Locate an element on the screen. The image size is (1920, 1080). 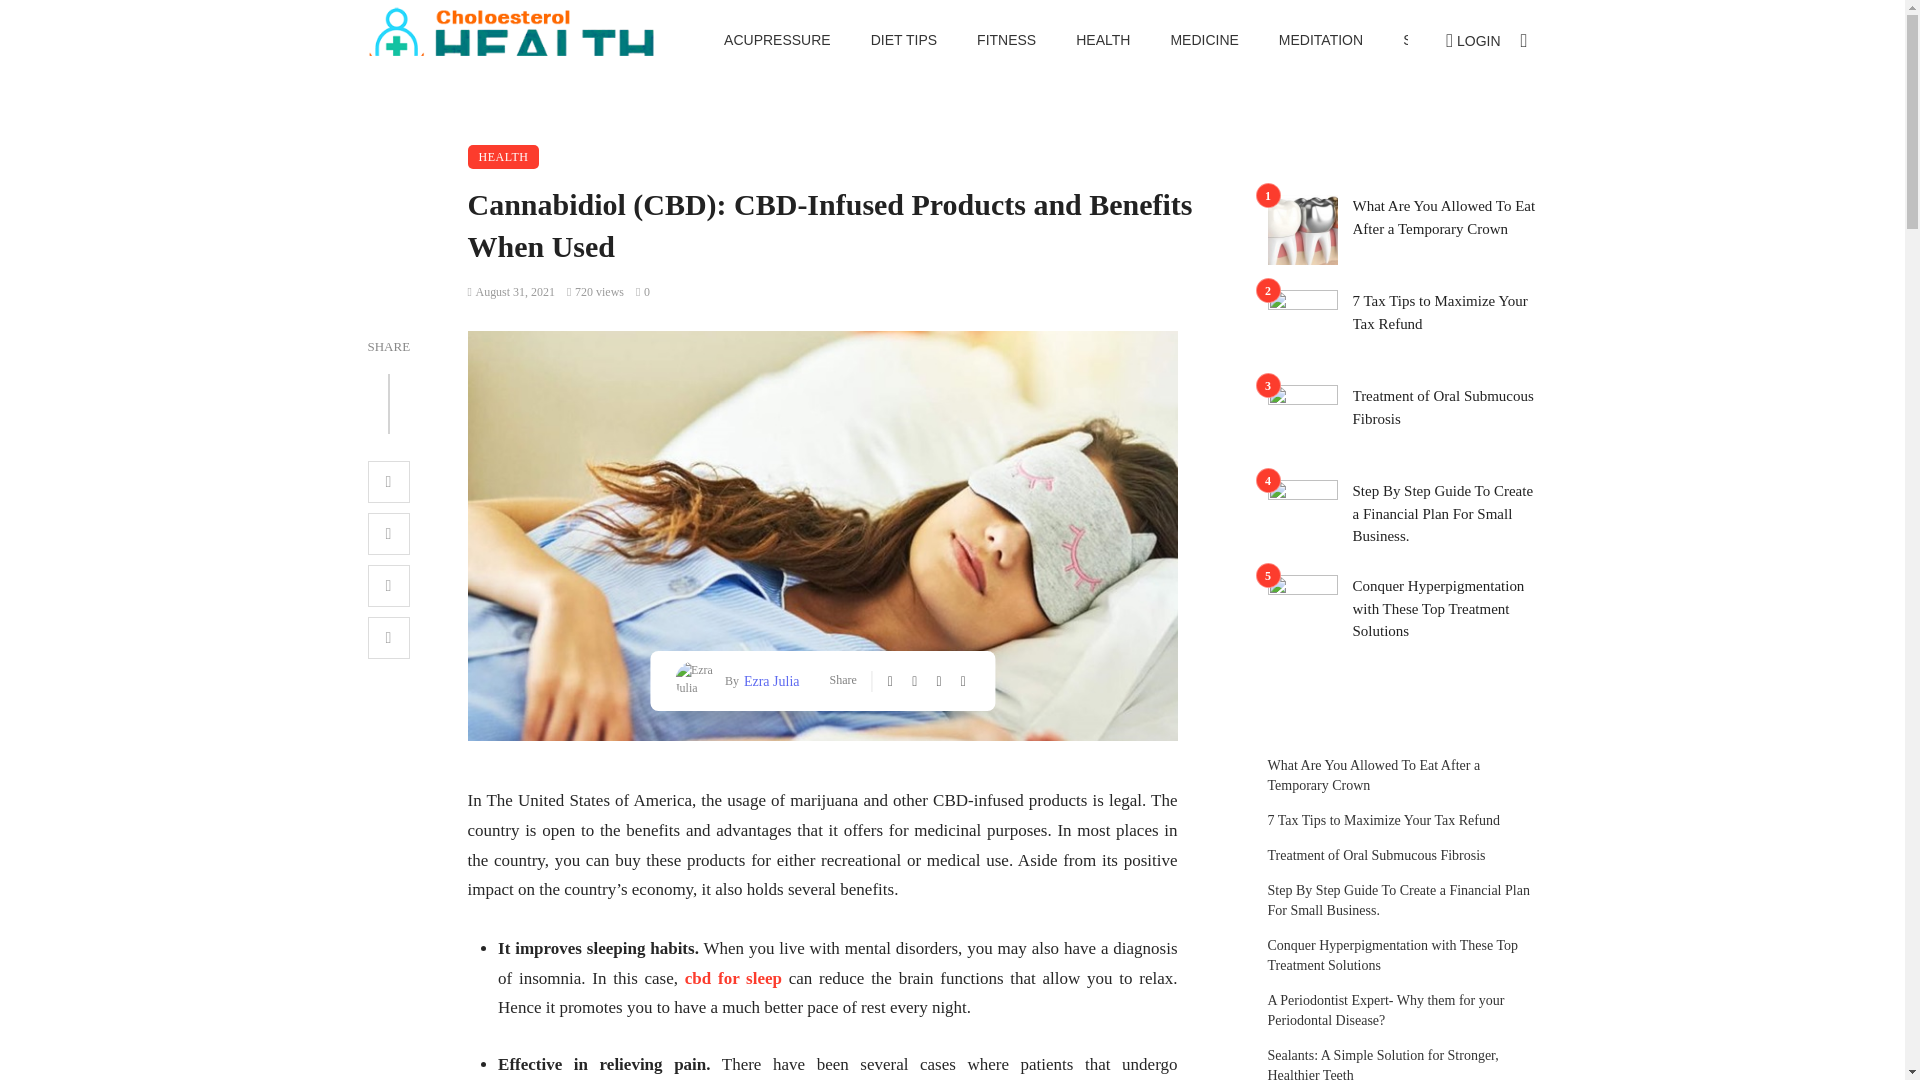
cbd for sleep is located at coordinates (733, 978).